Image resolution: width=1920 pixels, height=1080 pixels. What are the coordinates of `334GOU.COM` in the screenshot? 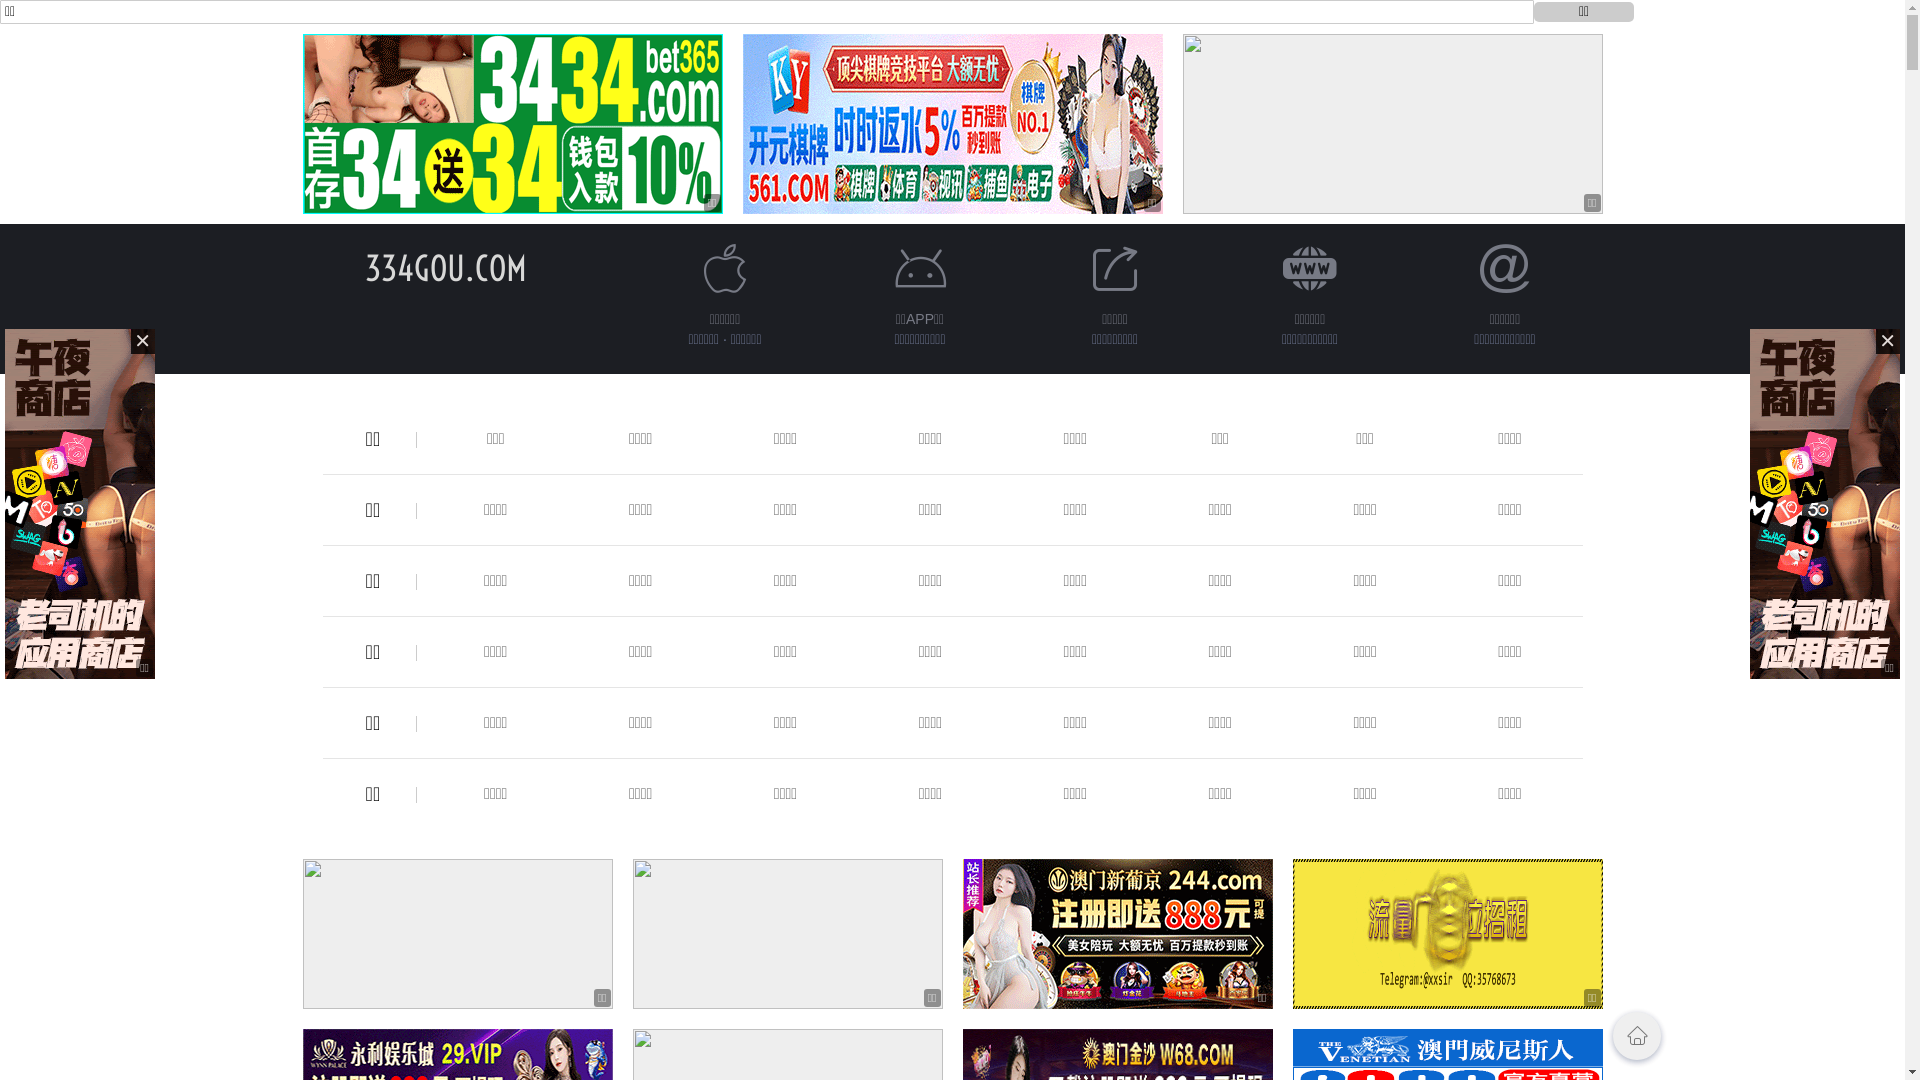 It's located at (445, 268).